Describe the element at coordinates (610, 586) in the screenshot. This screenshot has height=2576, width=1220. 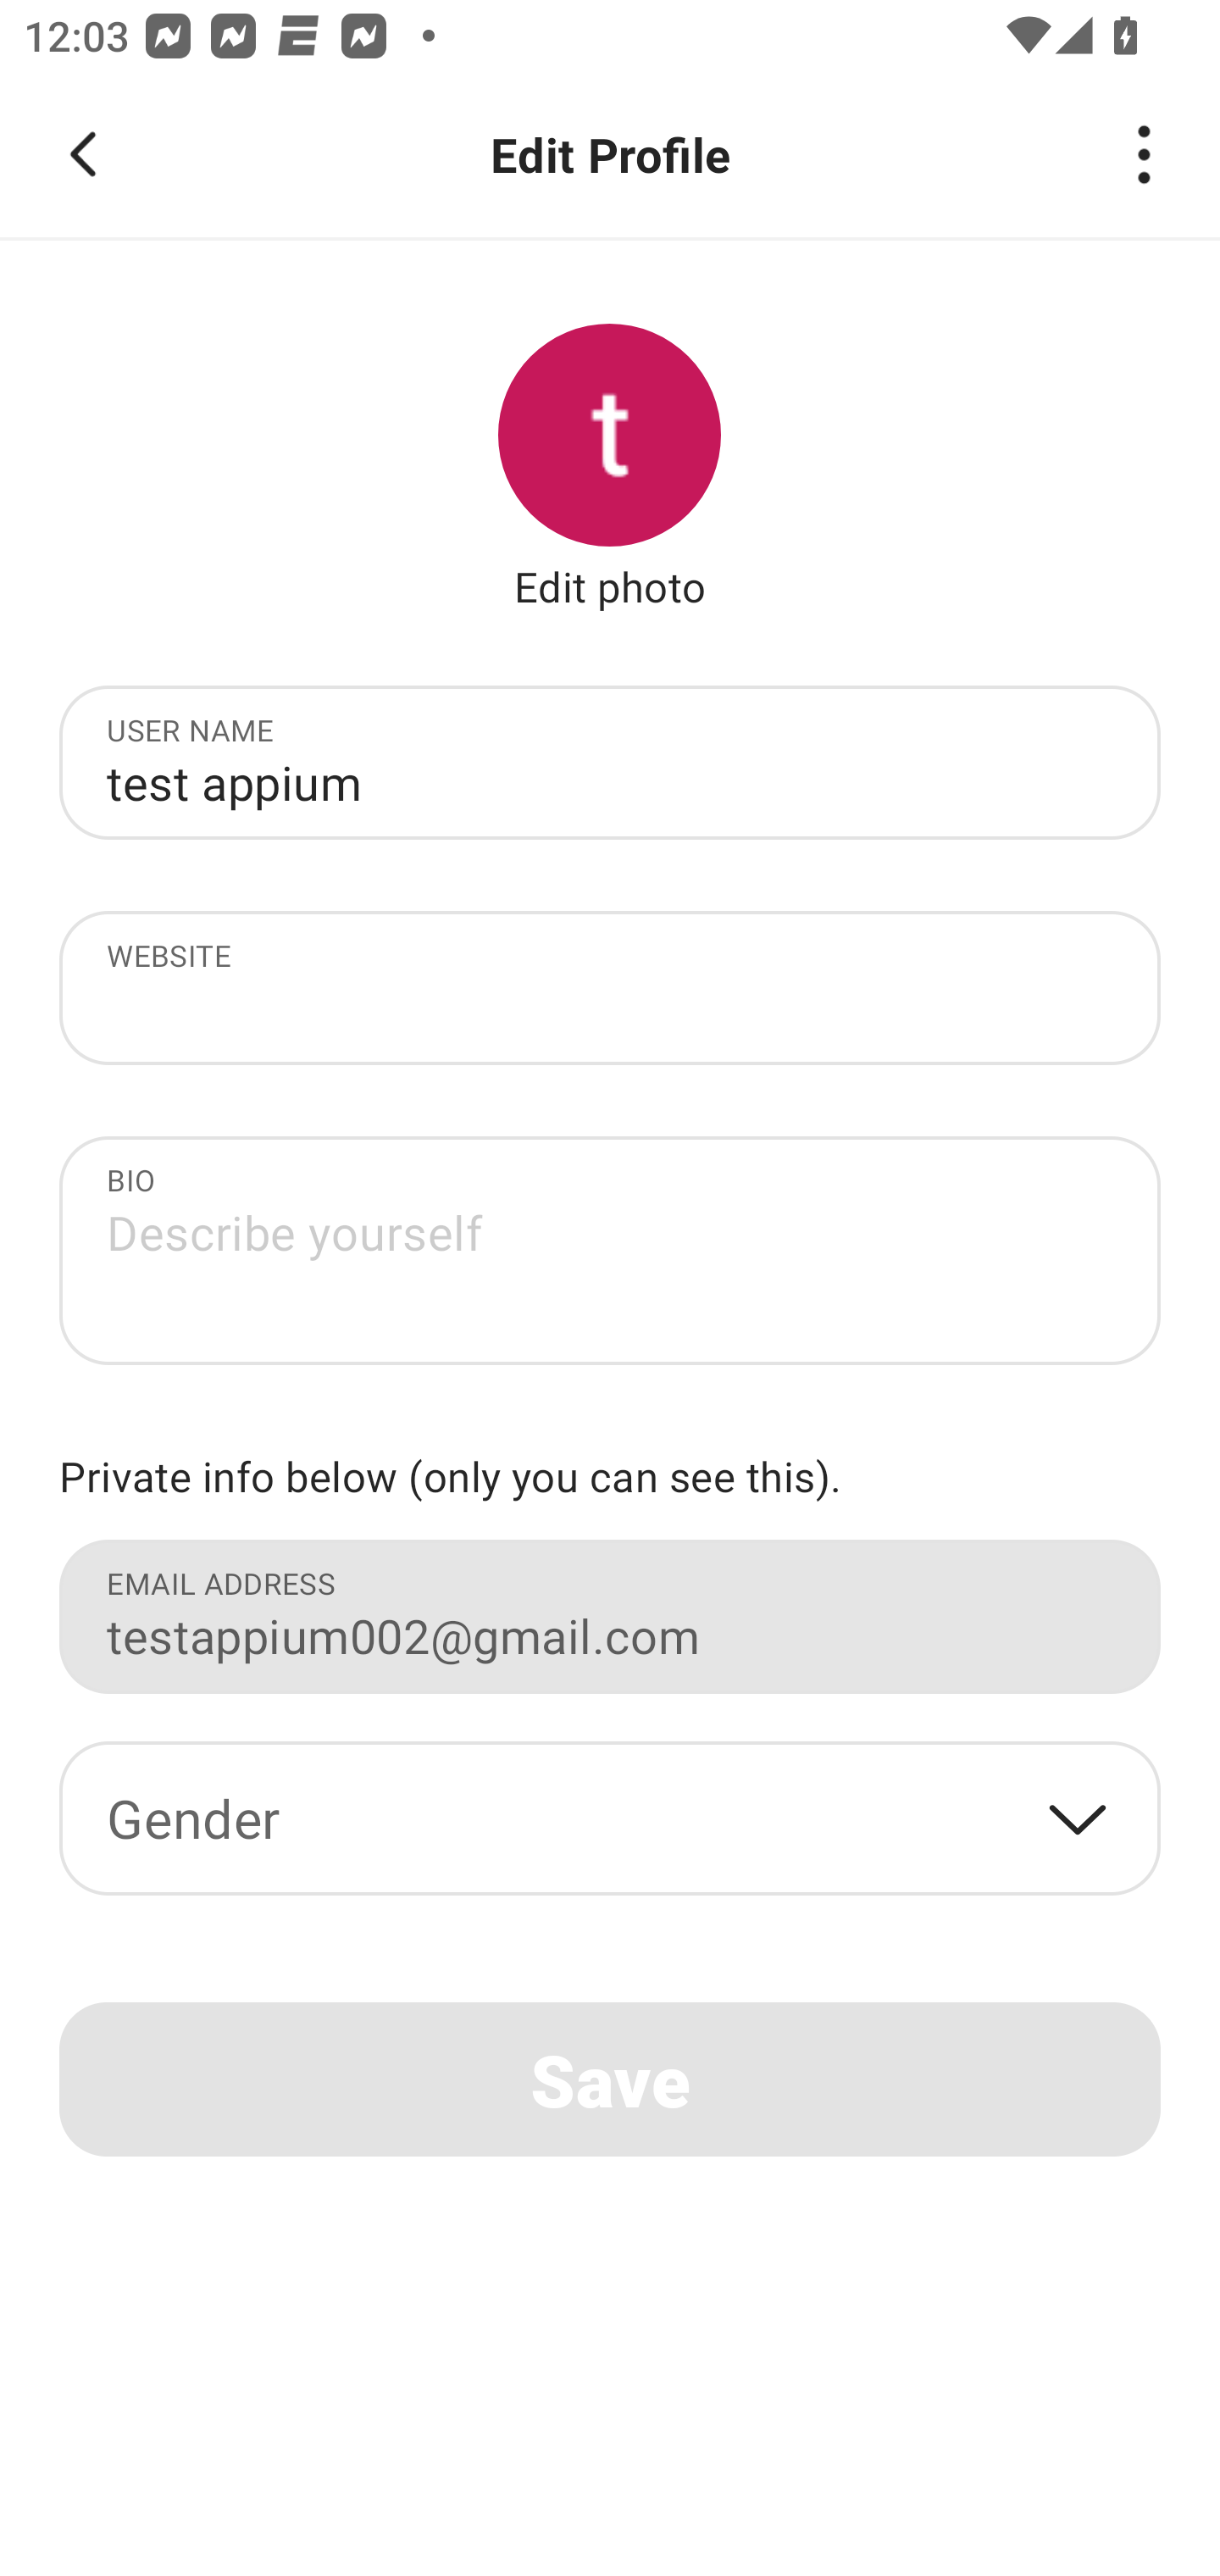
I see `Edit photo` at that location.